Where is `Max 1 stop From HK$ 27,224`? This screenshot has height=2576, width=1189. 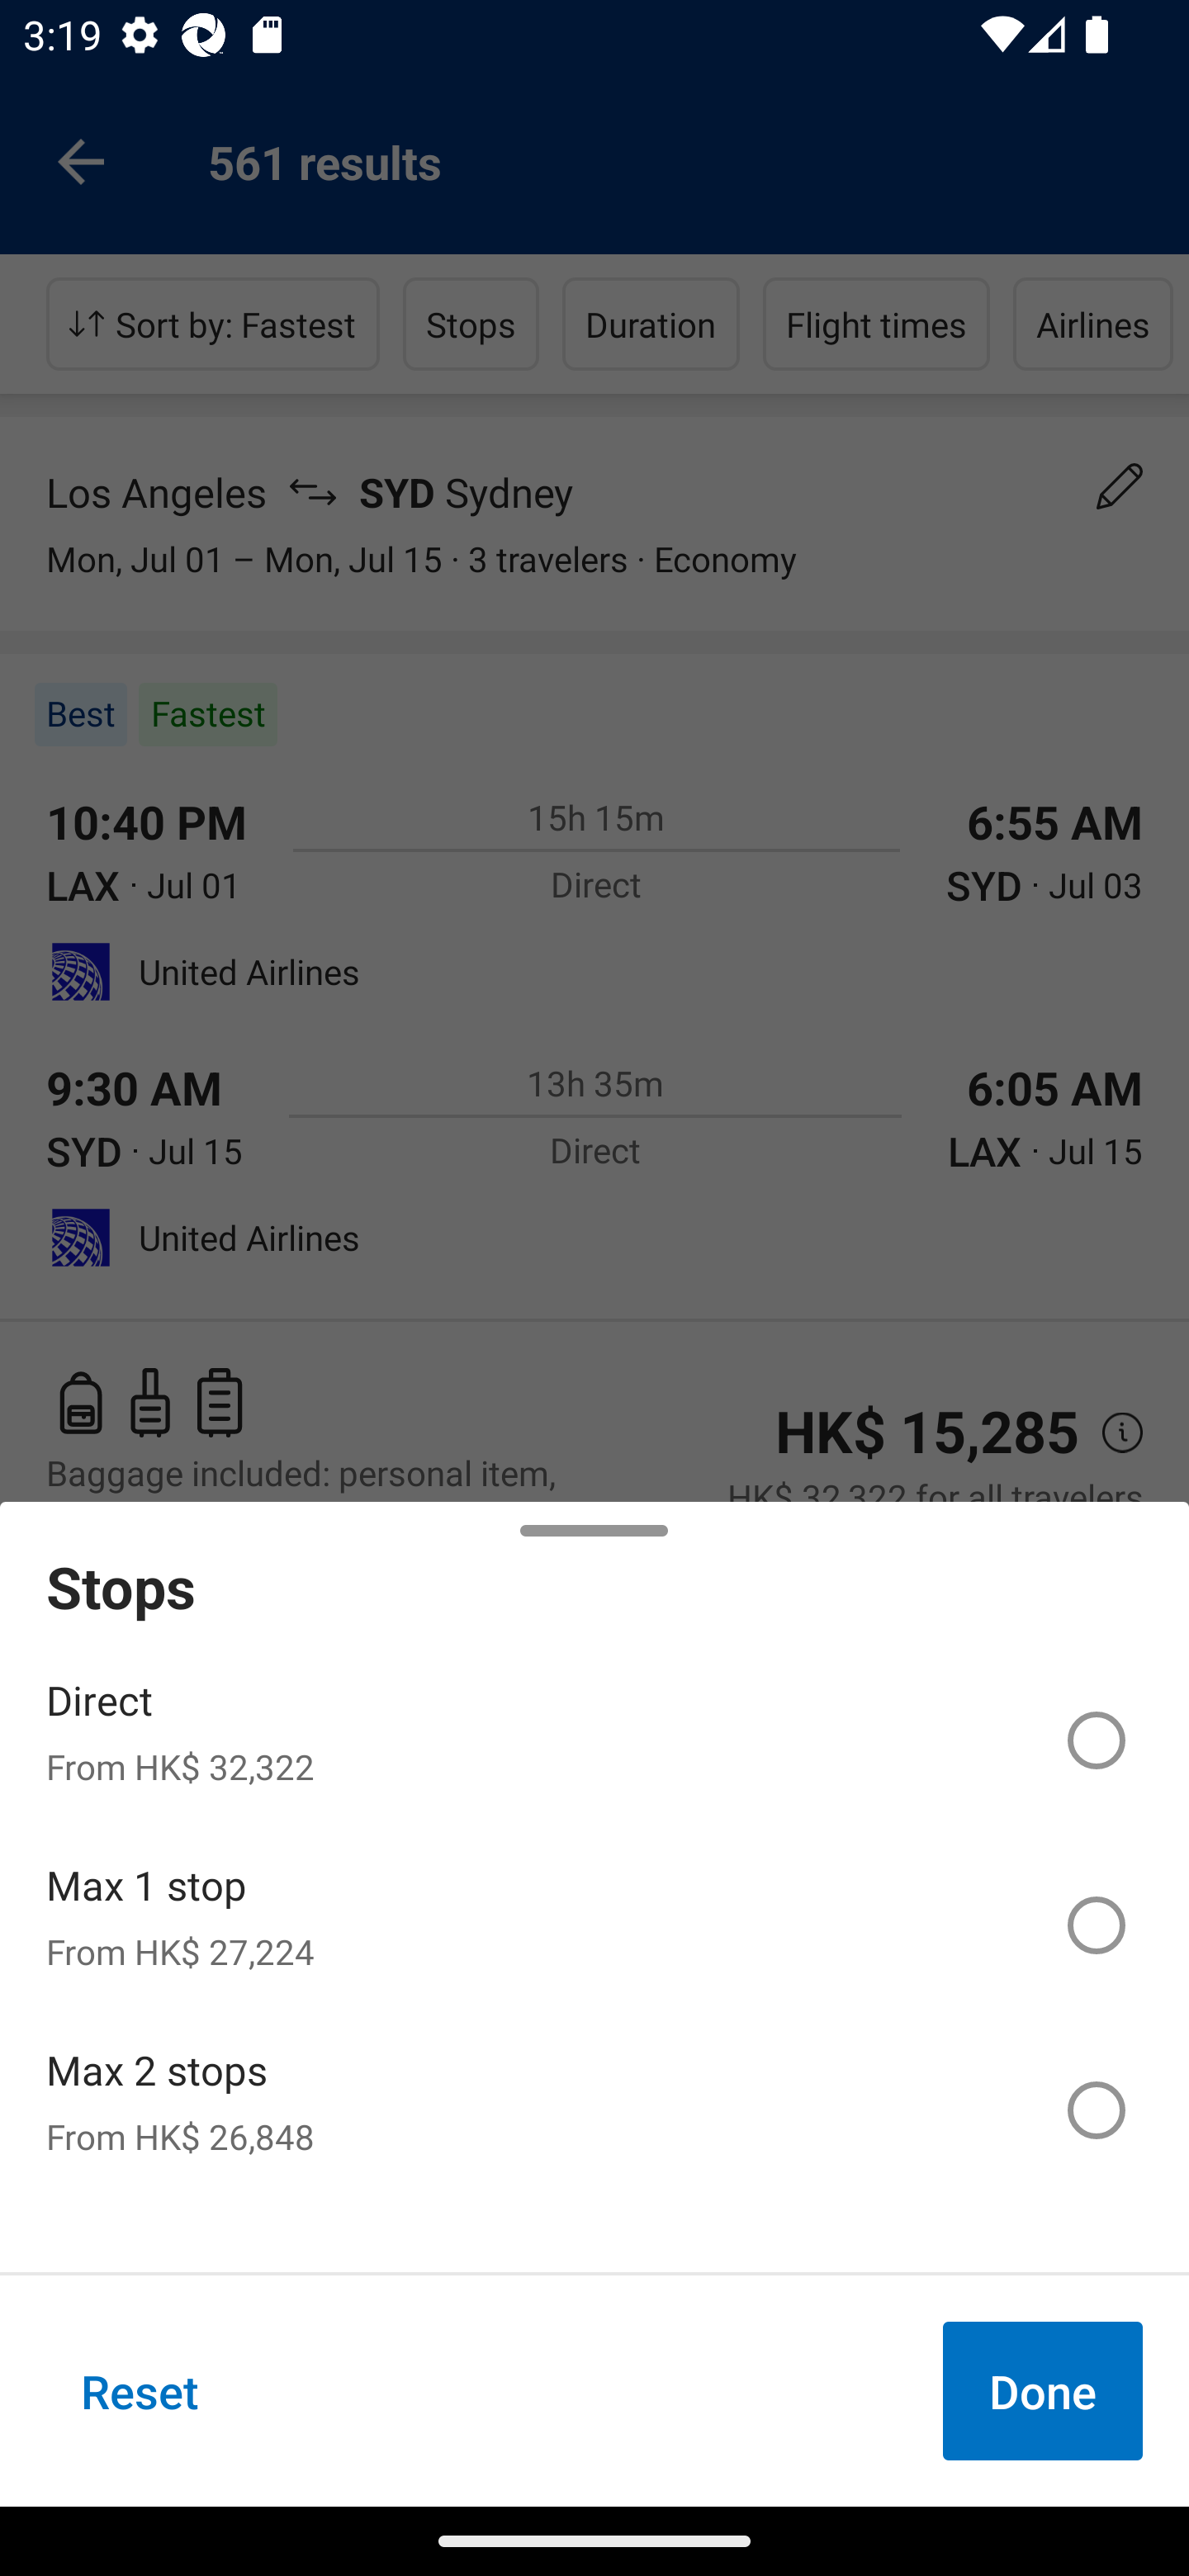 Max 1 stop From HK$ 27,224 is located at coordinates (594, 1925).